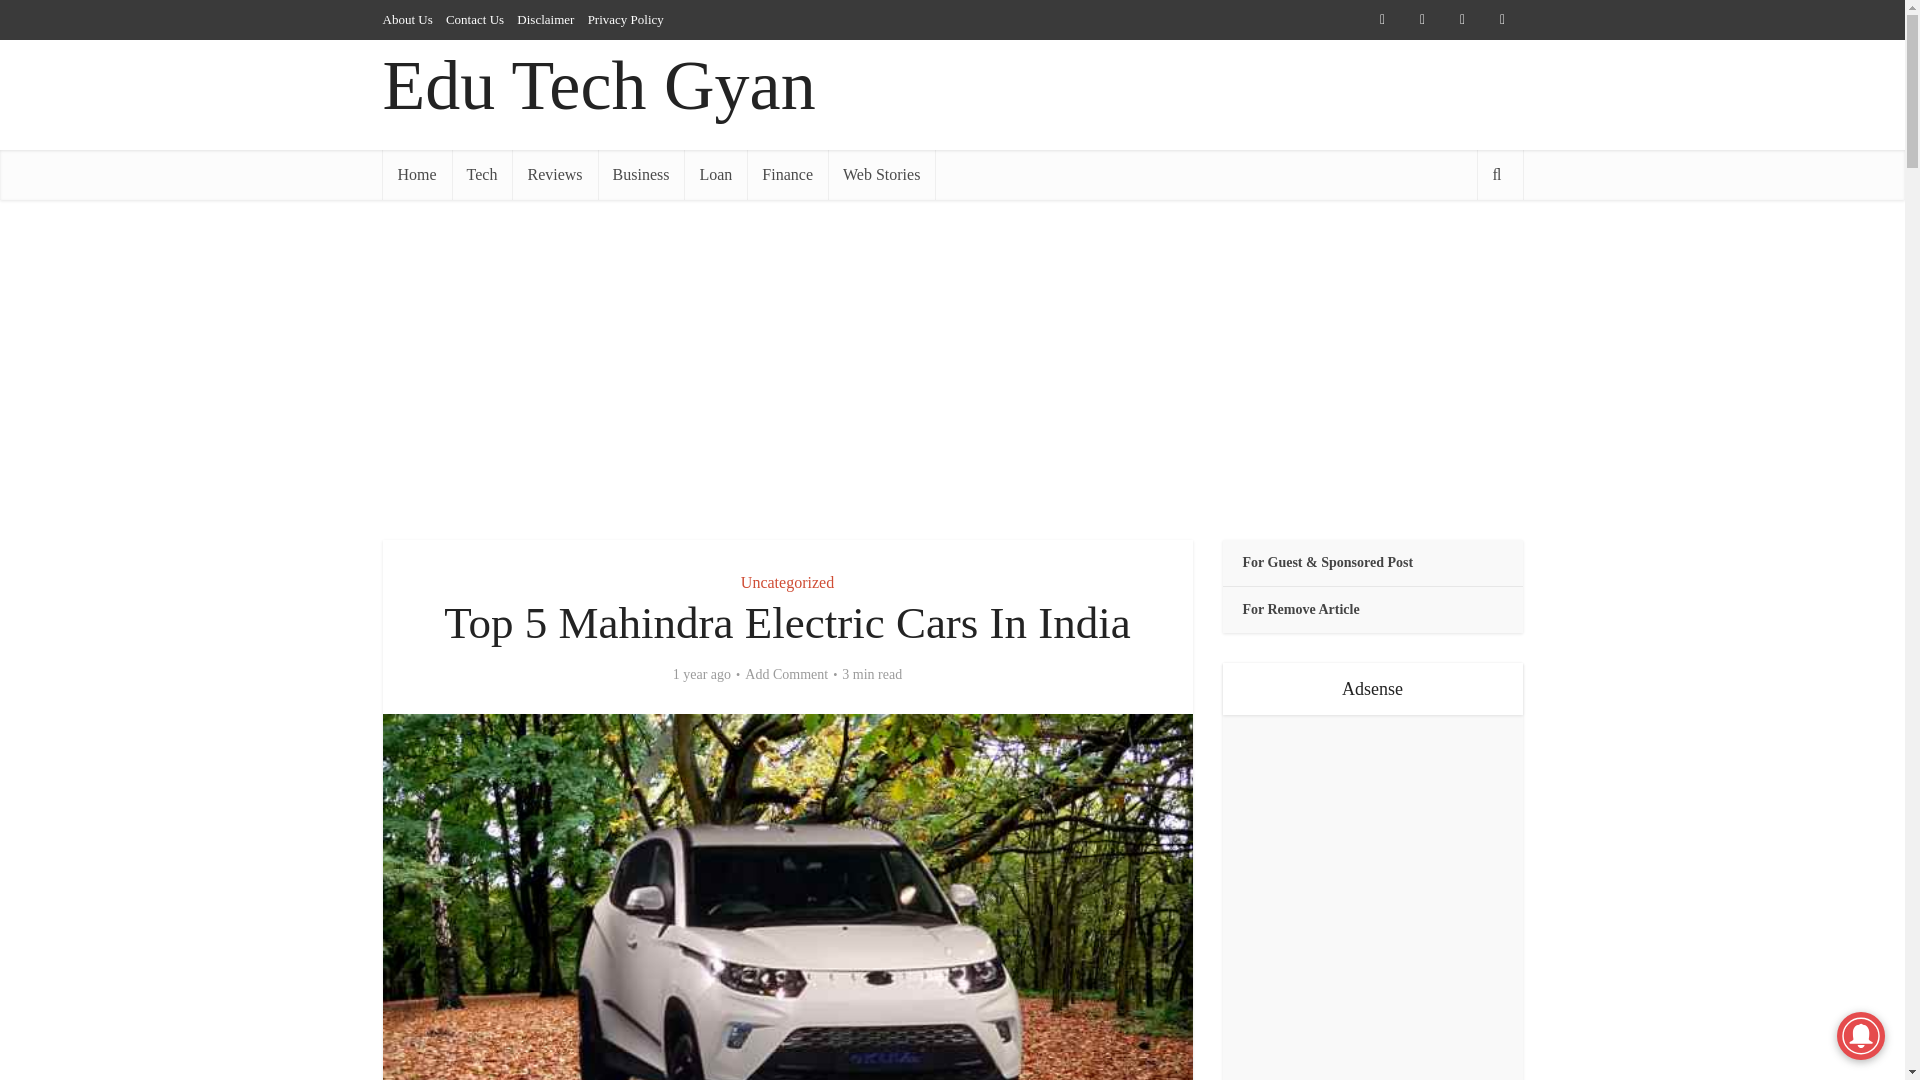 The height and width of the screenshot is (1080, 1920). Describe the element at coordinates (787, 582) in the screenshot. I see `Uncategorized` at that location.